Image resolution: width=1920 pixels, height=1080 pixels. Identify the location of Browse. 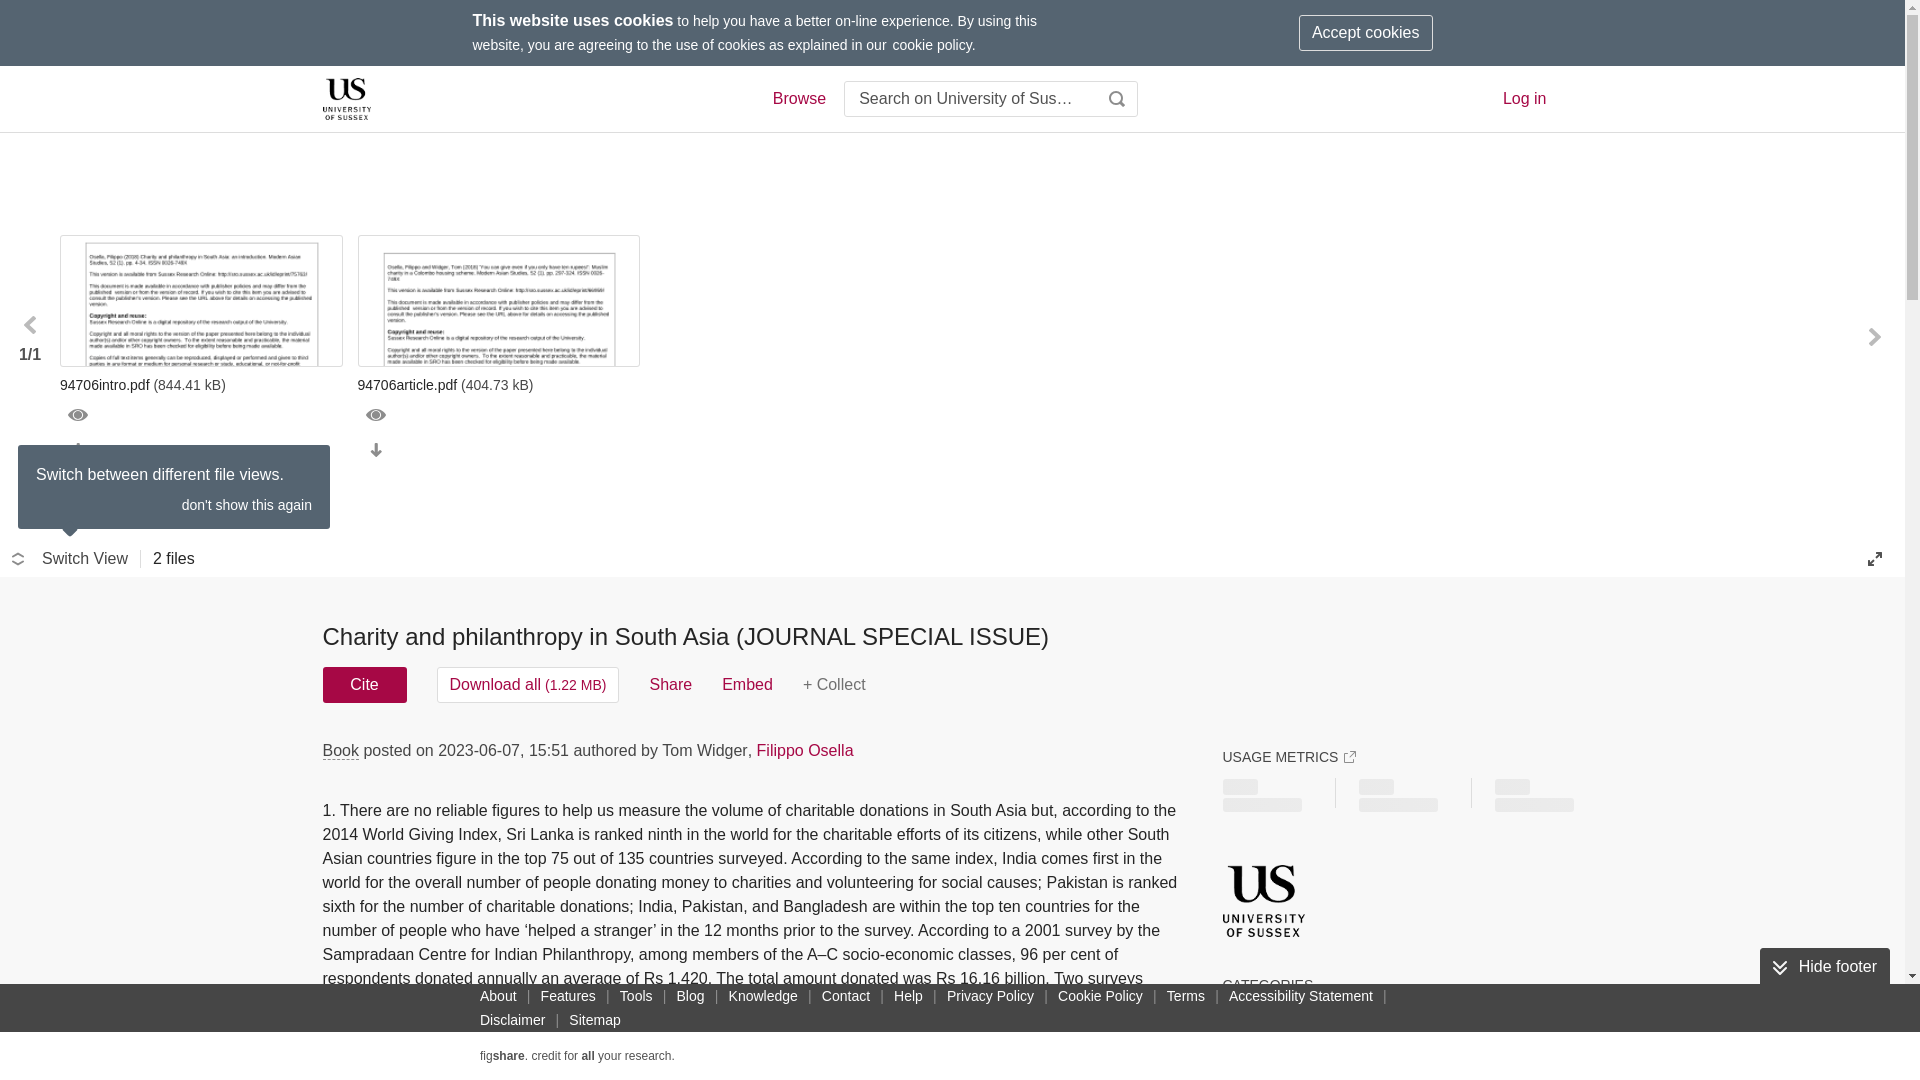
(798, 99).